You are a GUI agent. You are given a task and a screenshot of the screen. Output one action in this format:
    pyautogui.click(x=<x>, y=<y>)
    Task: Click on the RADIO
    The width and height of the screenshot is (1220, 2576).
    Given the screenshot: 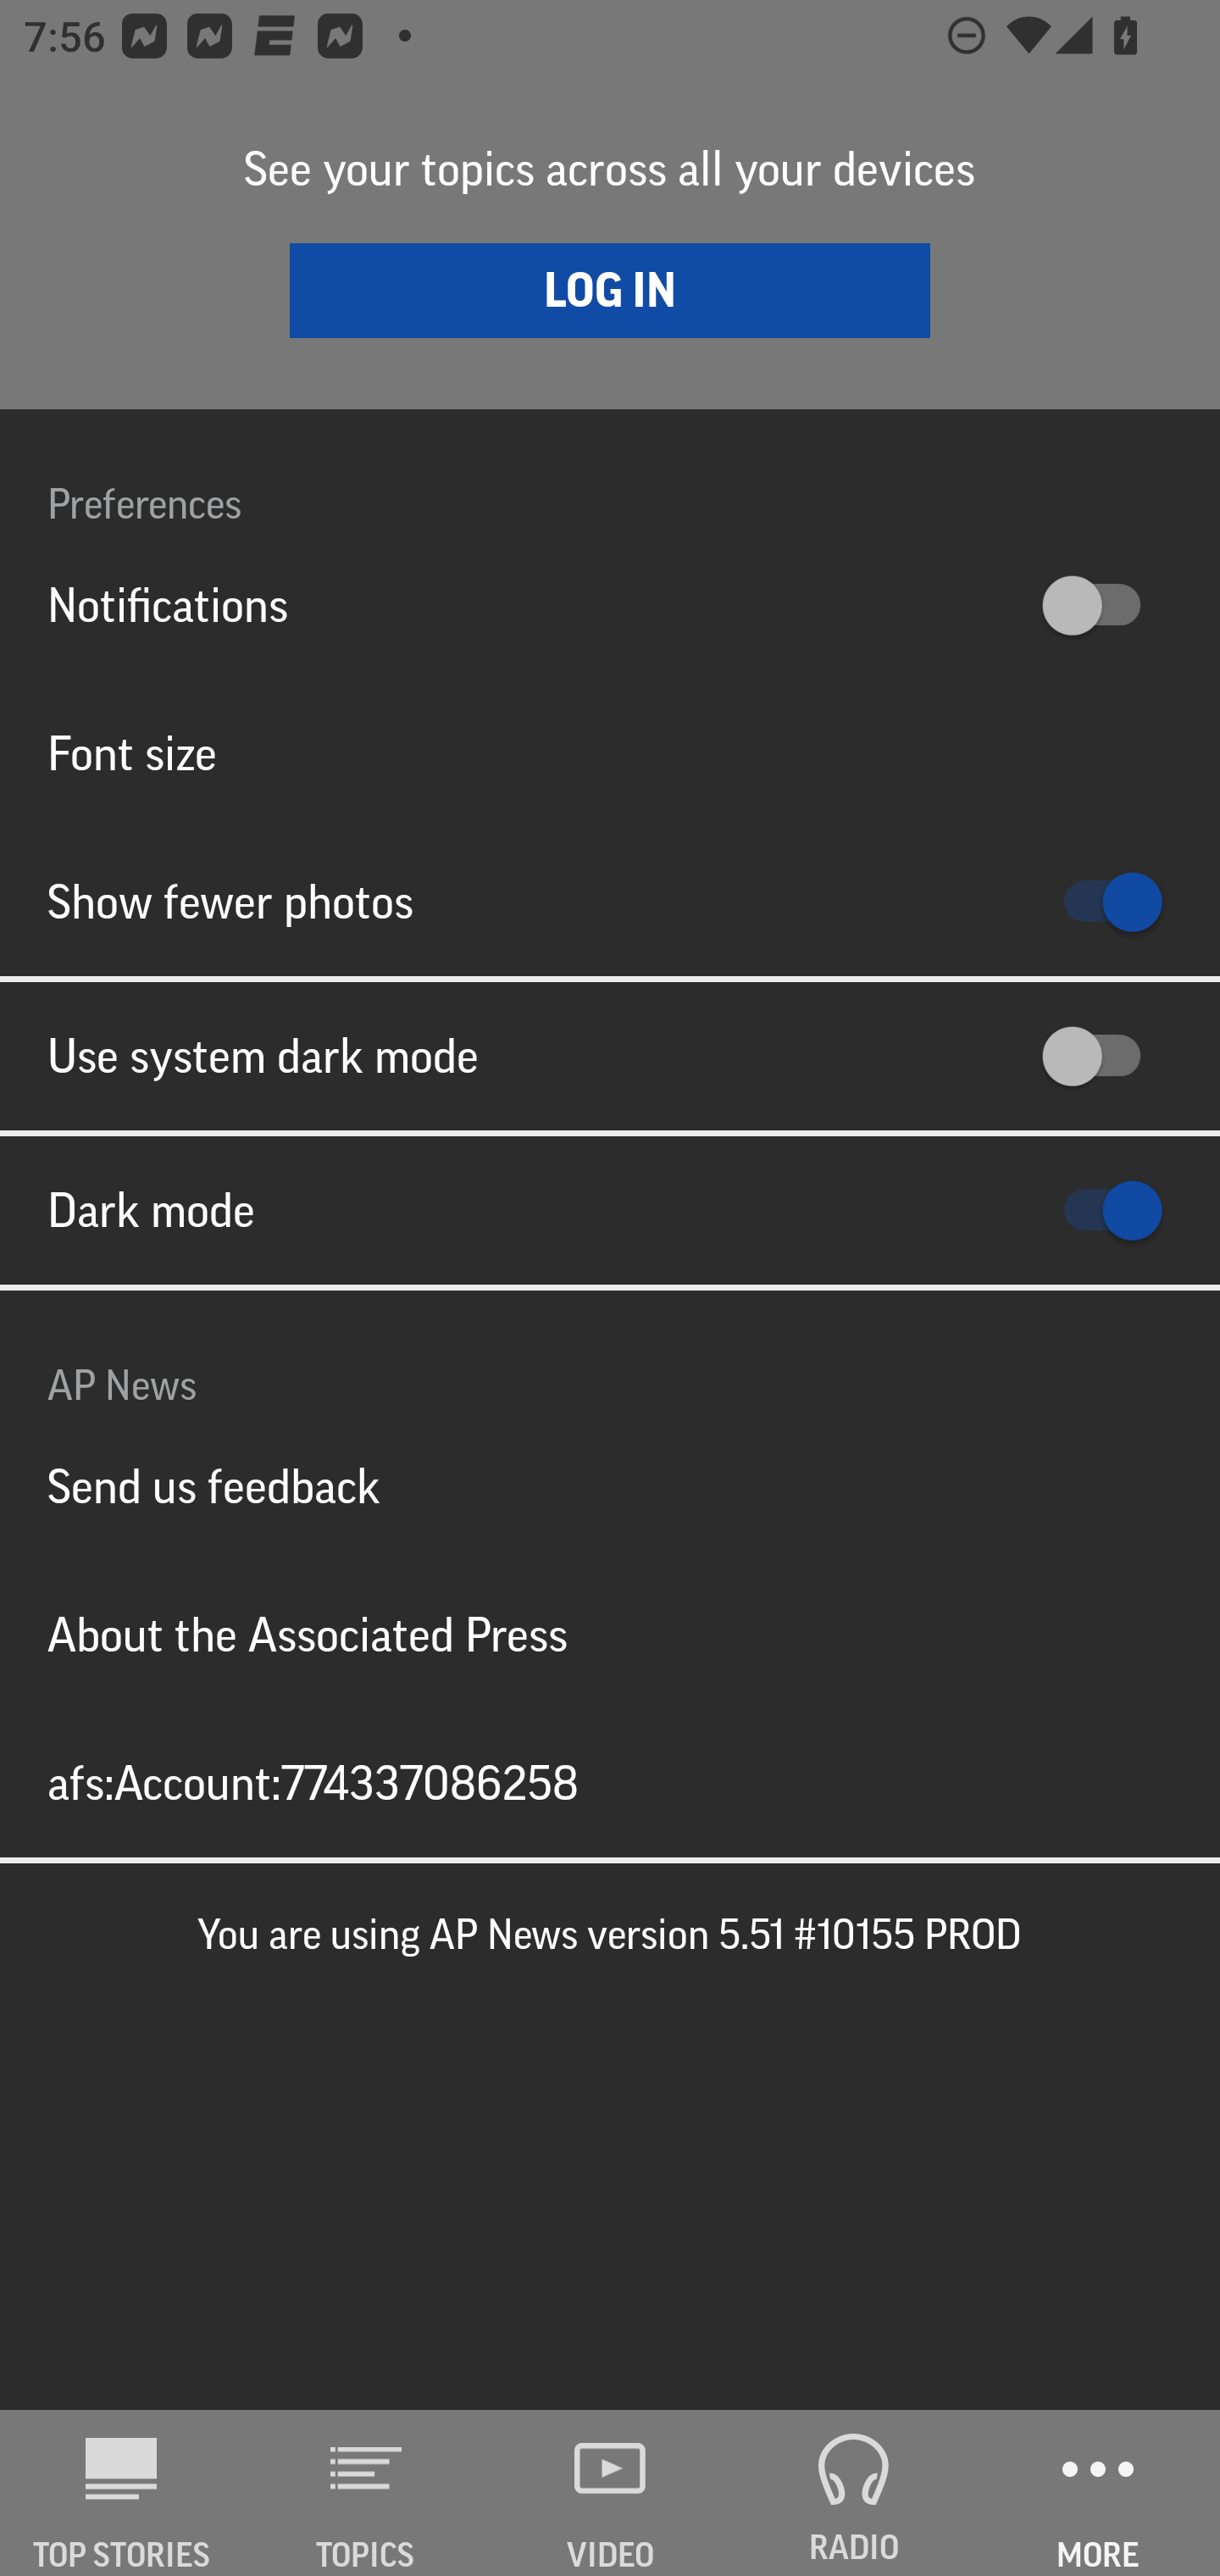 What is the action you would take?
    pyautogui.click(x=854, y=2493)
    